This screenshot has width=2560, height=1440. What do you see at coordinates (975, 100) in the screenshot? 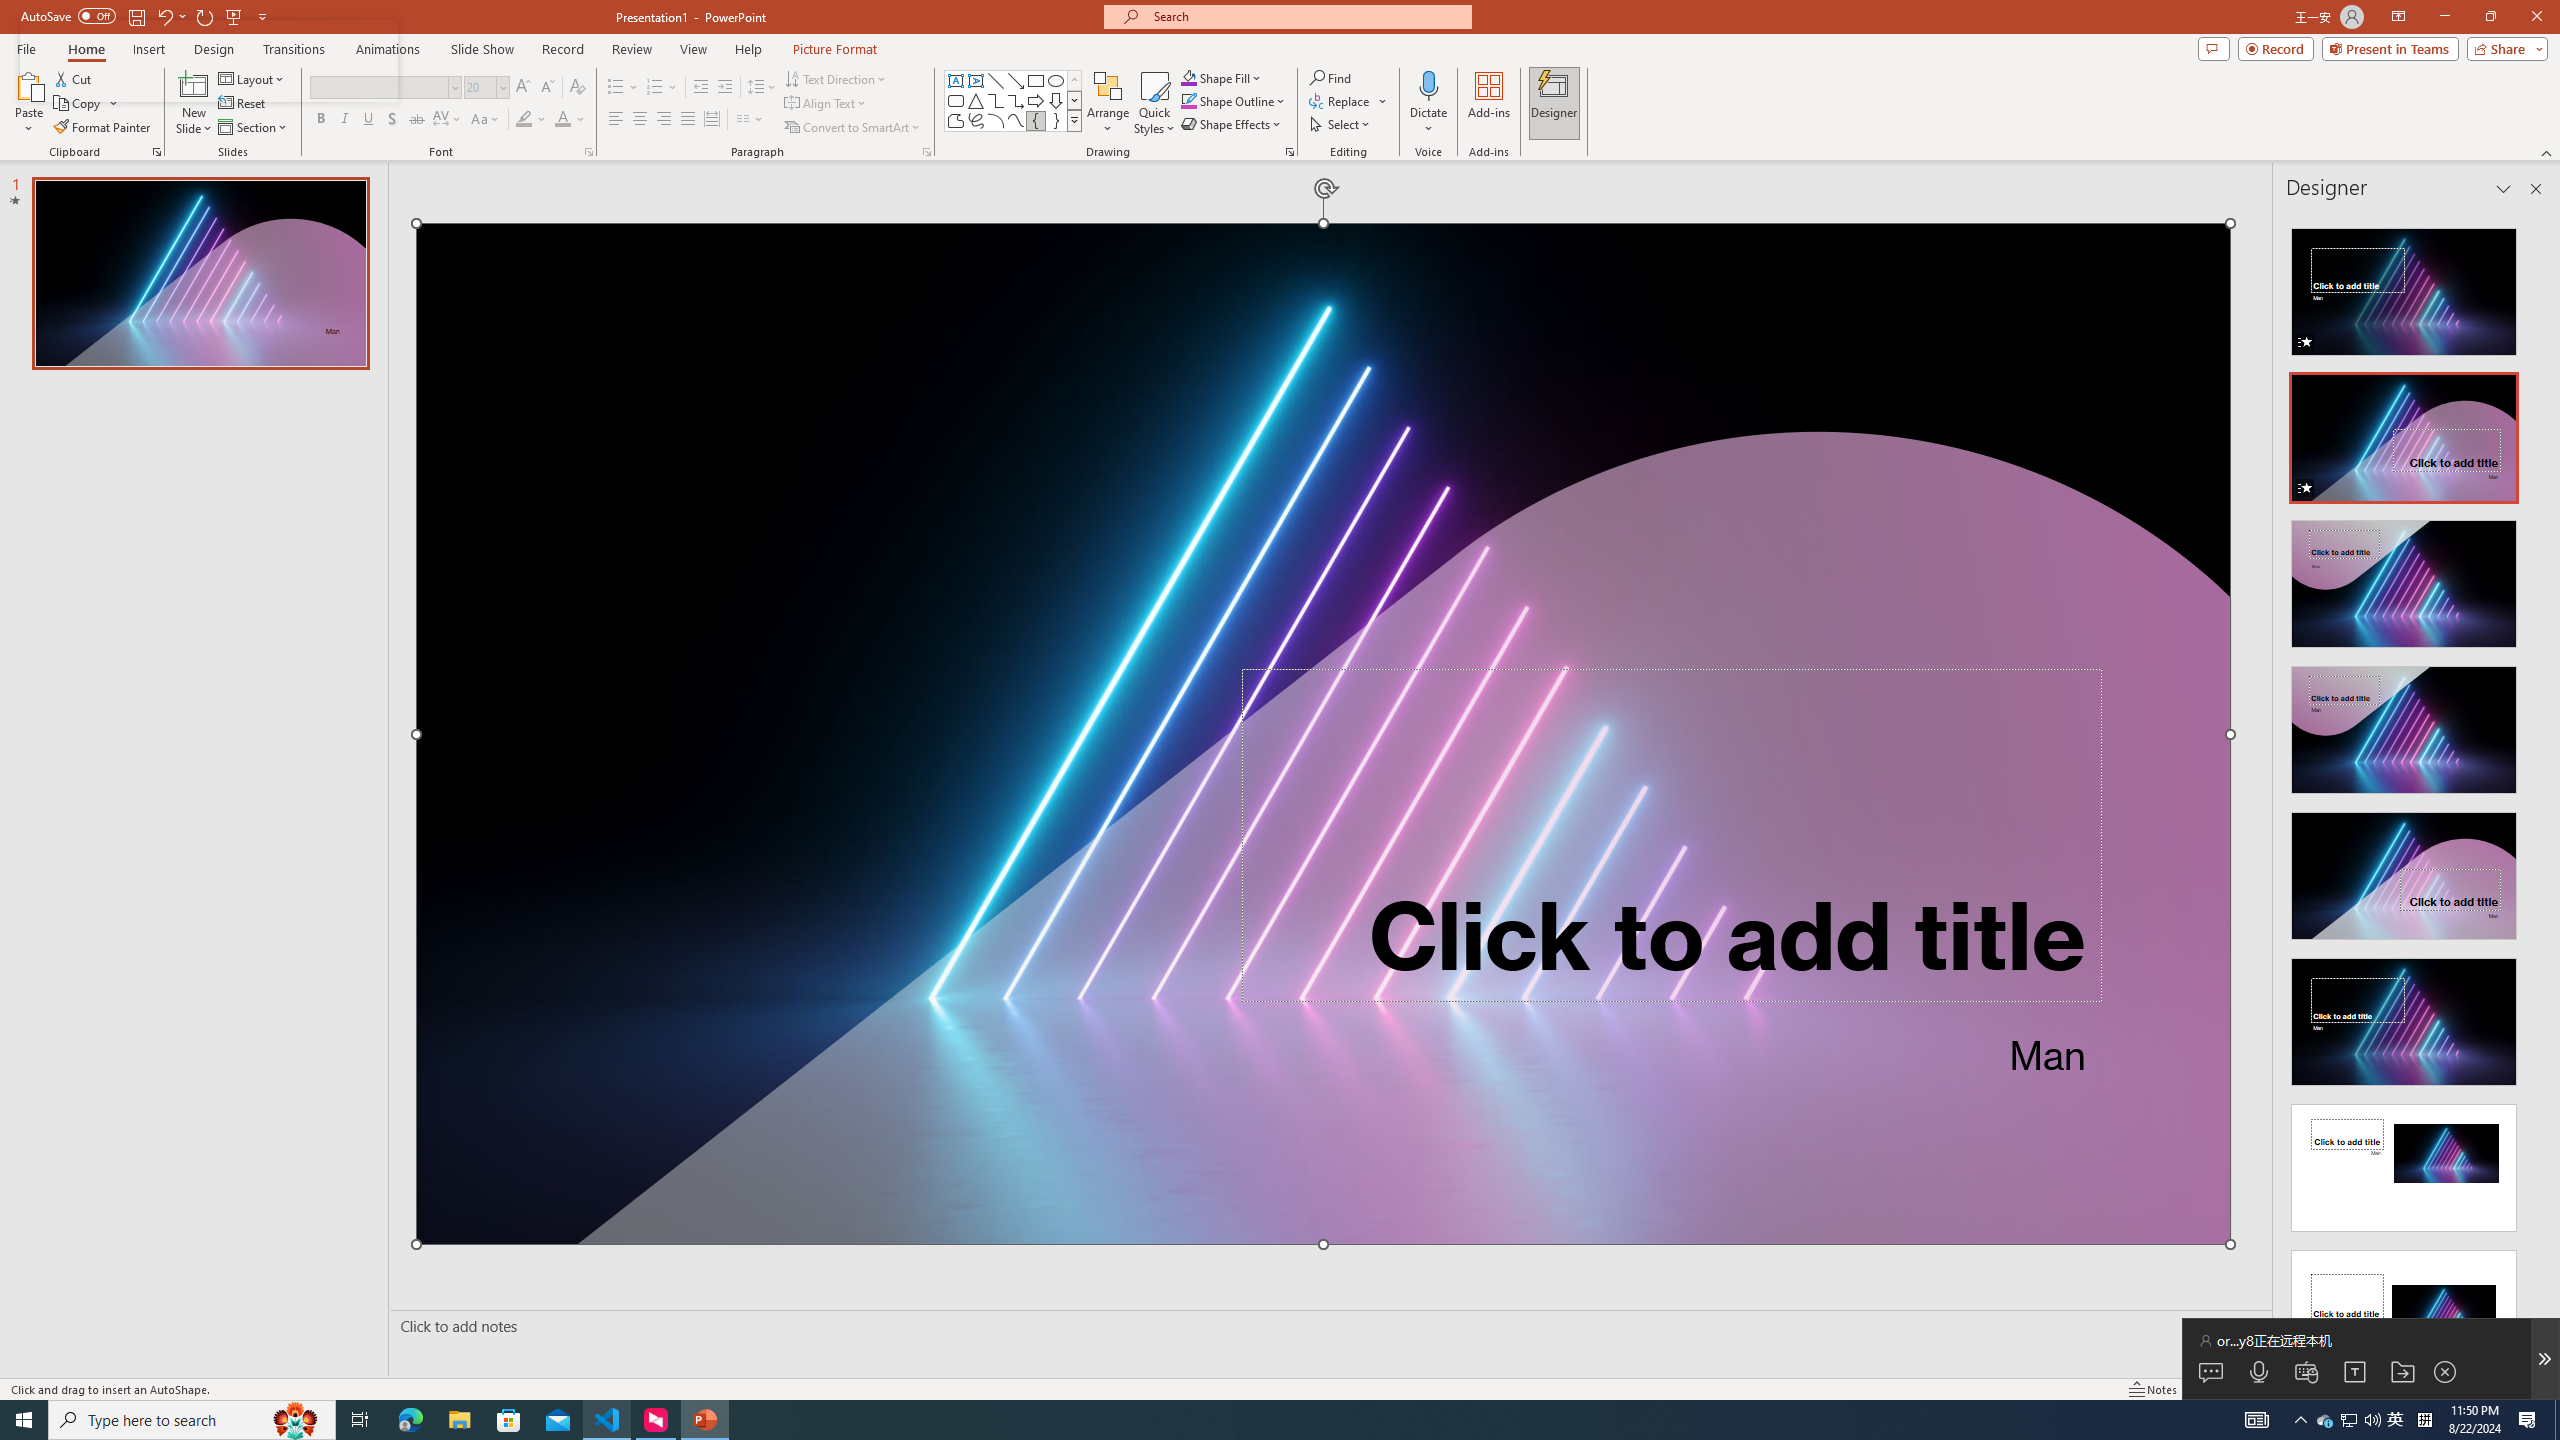
I see `Isosceles Triangle` at bounding box center [975, 100].